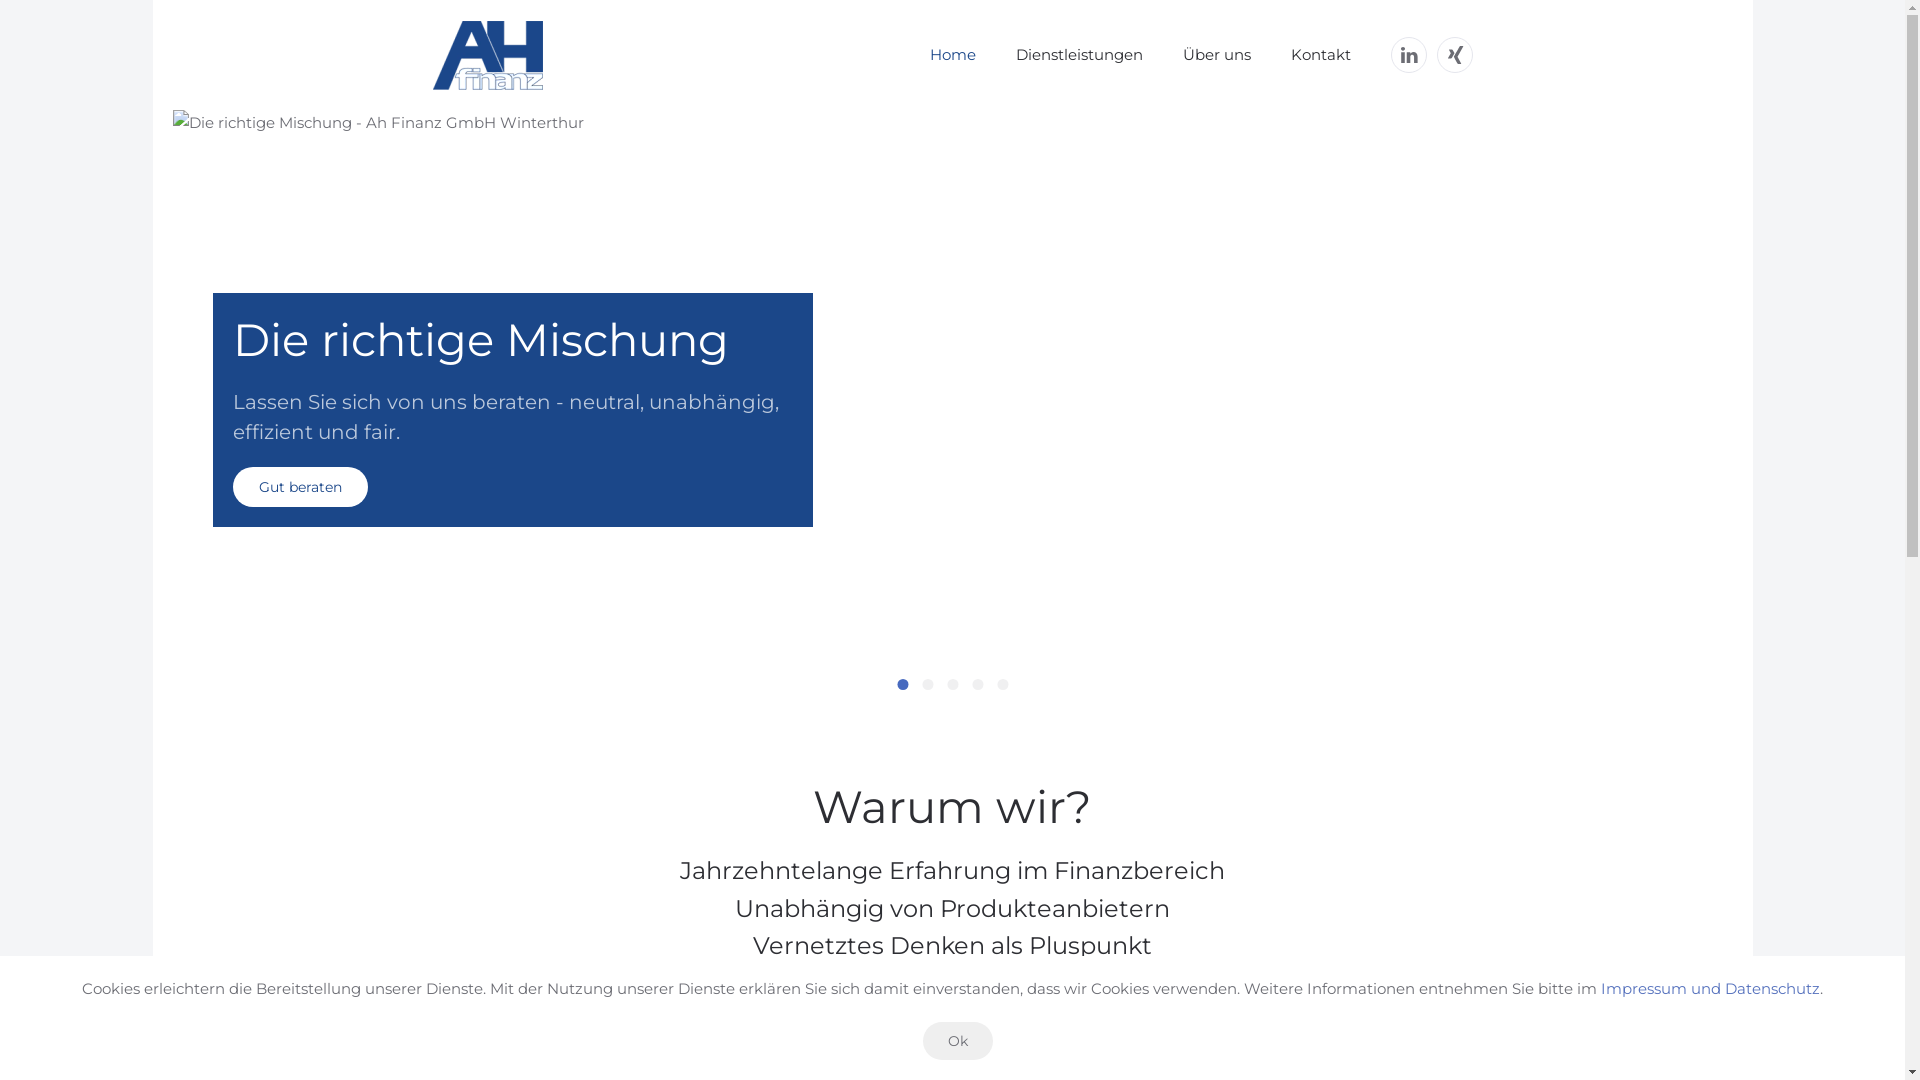 The width and height of the screenshot is (1920, 1080). I want to click on Home, so click(953, 55).